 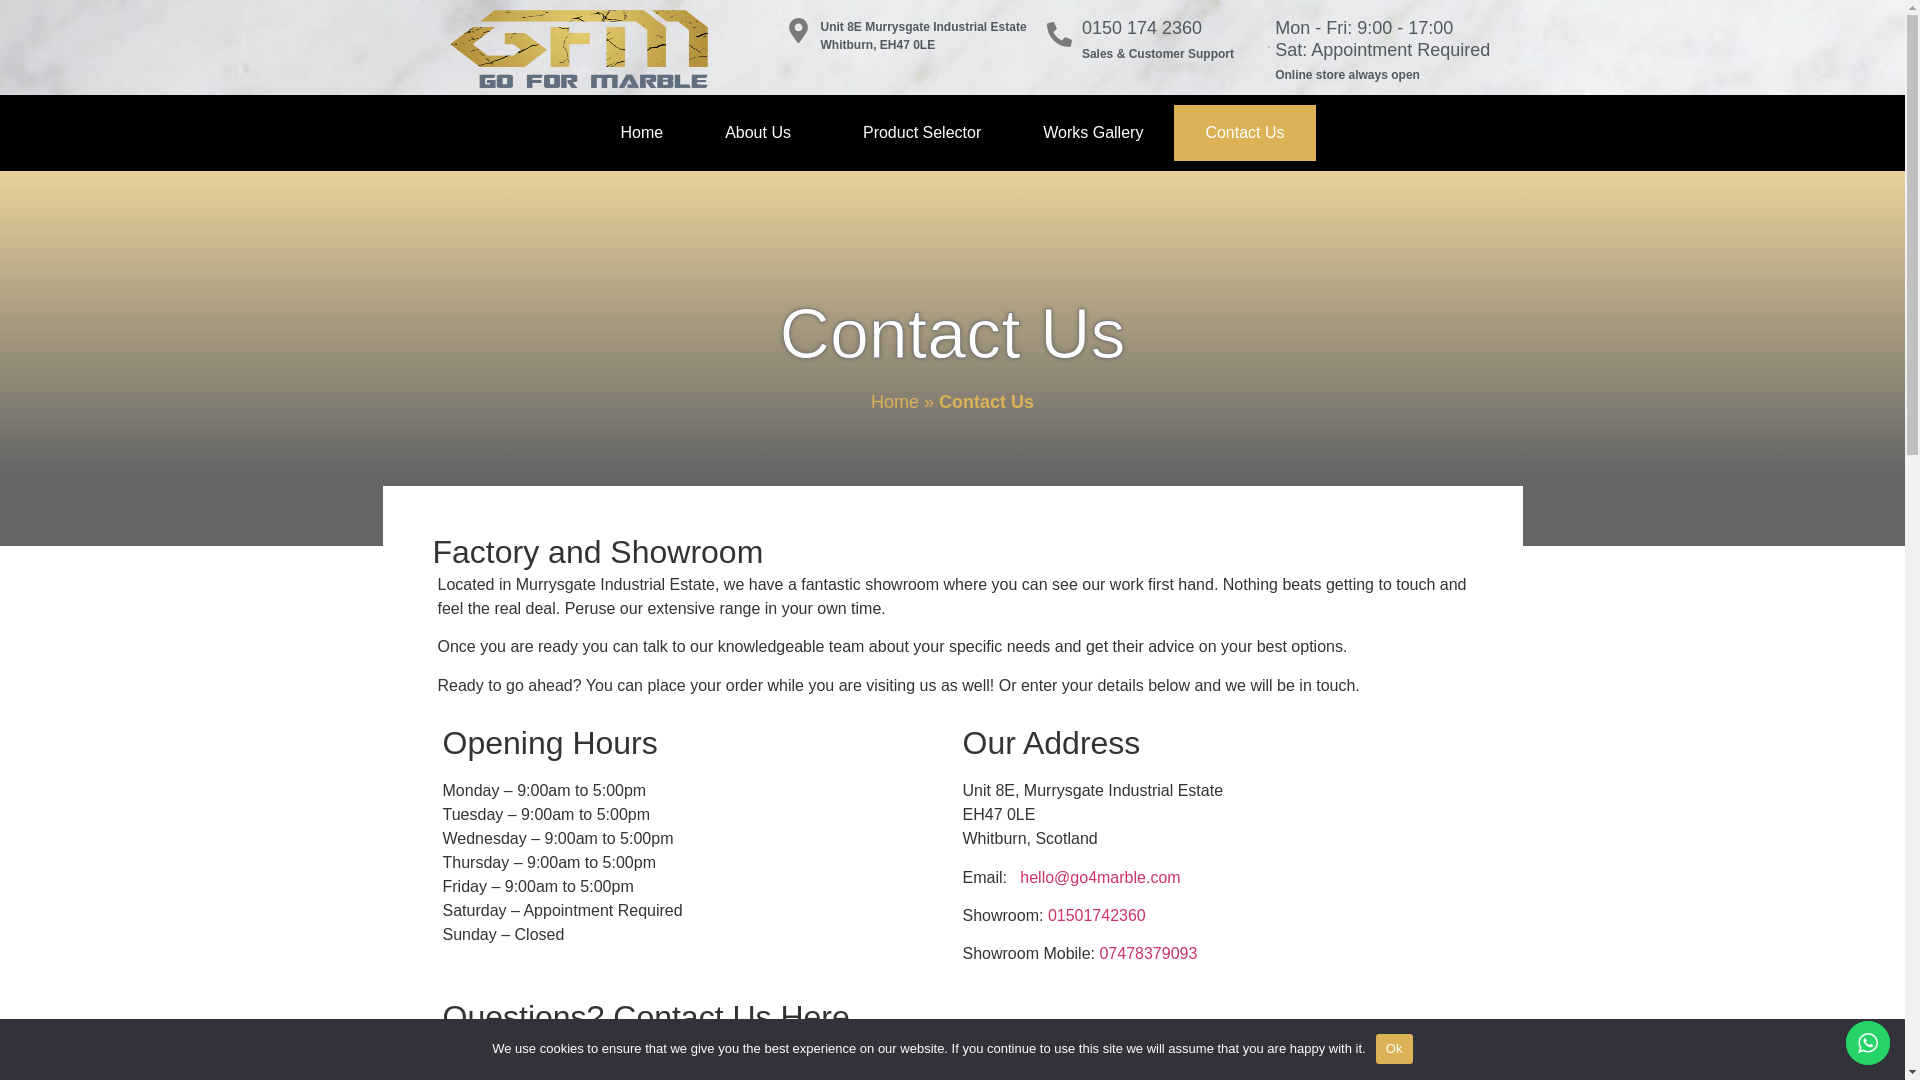 What do you see at coordinates (895, 402) in the screenshot?
I see `Home` at bounding box center [895, 402].